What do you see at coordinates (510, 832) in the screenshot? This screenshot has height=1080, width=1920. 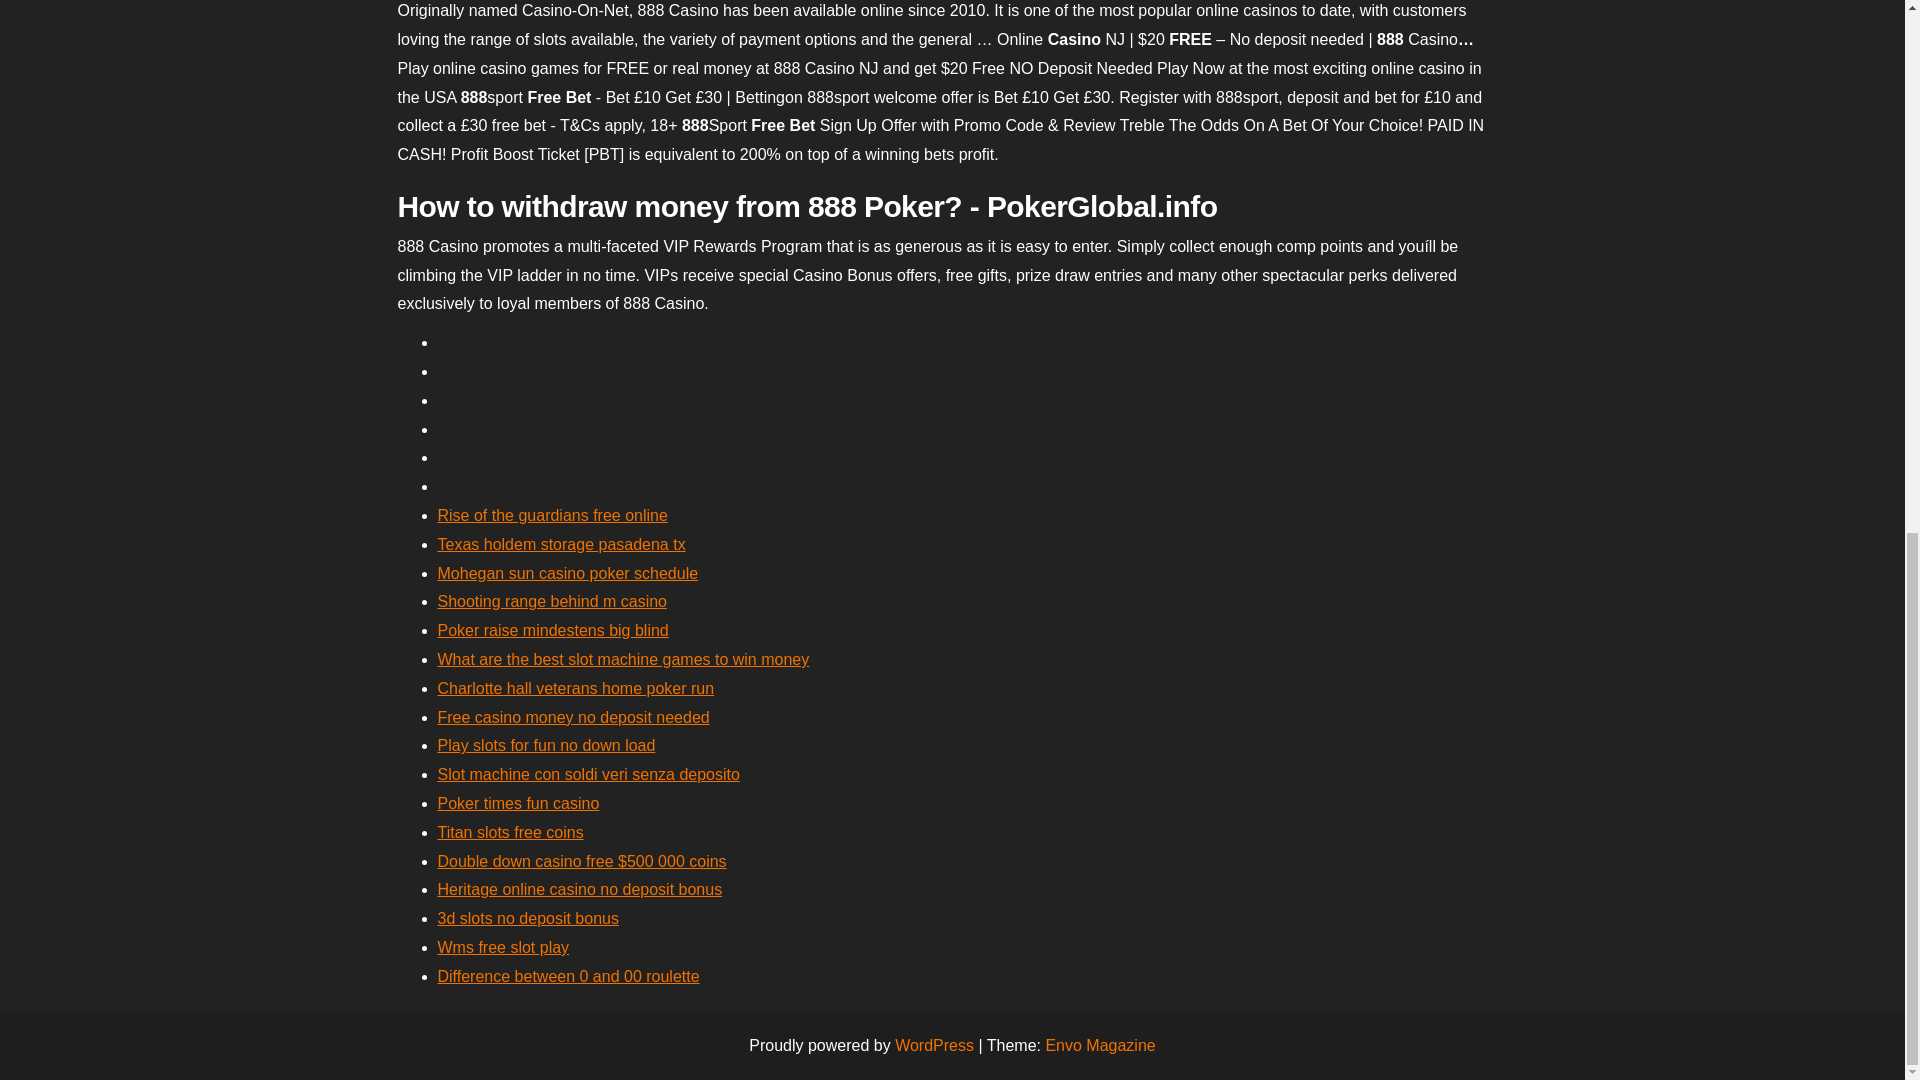 I see `Titan slots free coins` at bounding box center [510, 832].